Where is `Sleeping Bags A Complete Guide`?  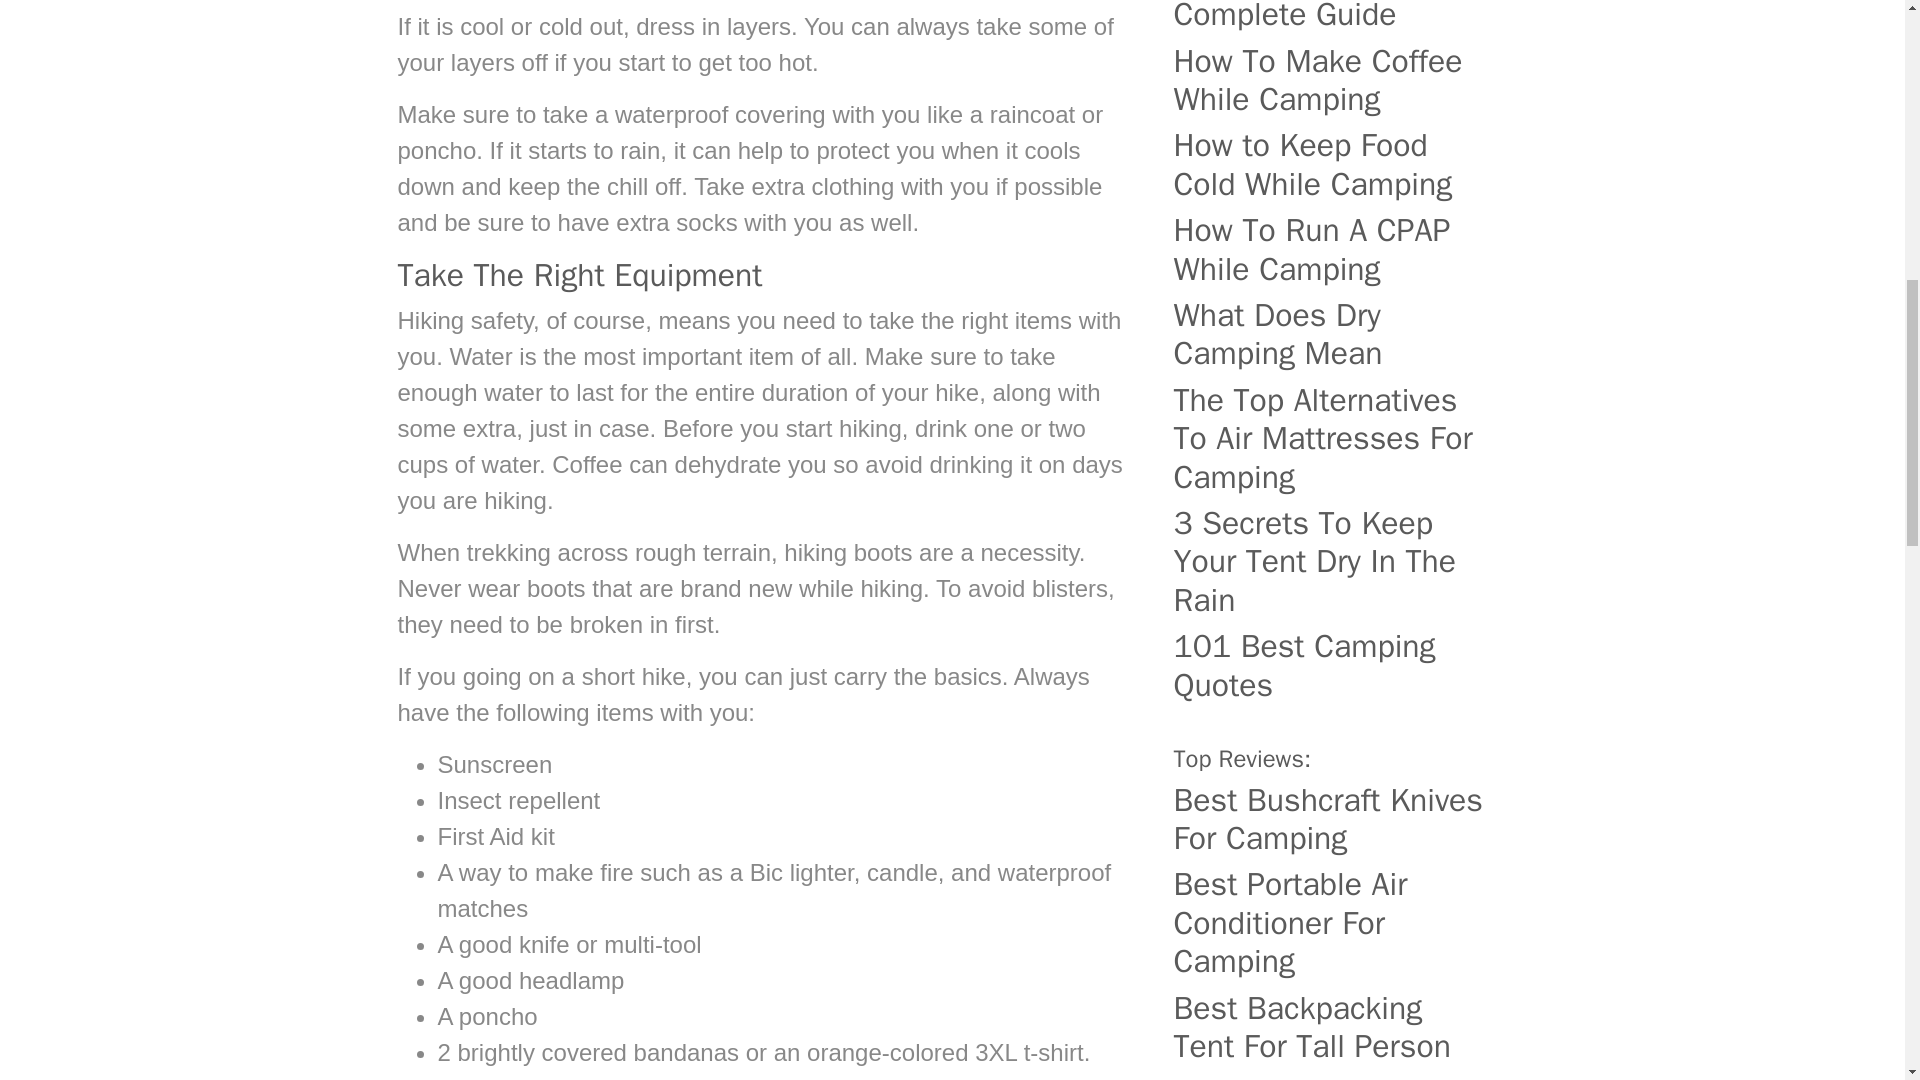 Sleeping Bags A Complete Guide is located at coordinates (1332, 17).